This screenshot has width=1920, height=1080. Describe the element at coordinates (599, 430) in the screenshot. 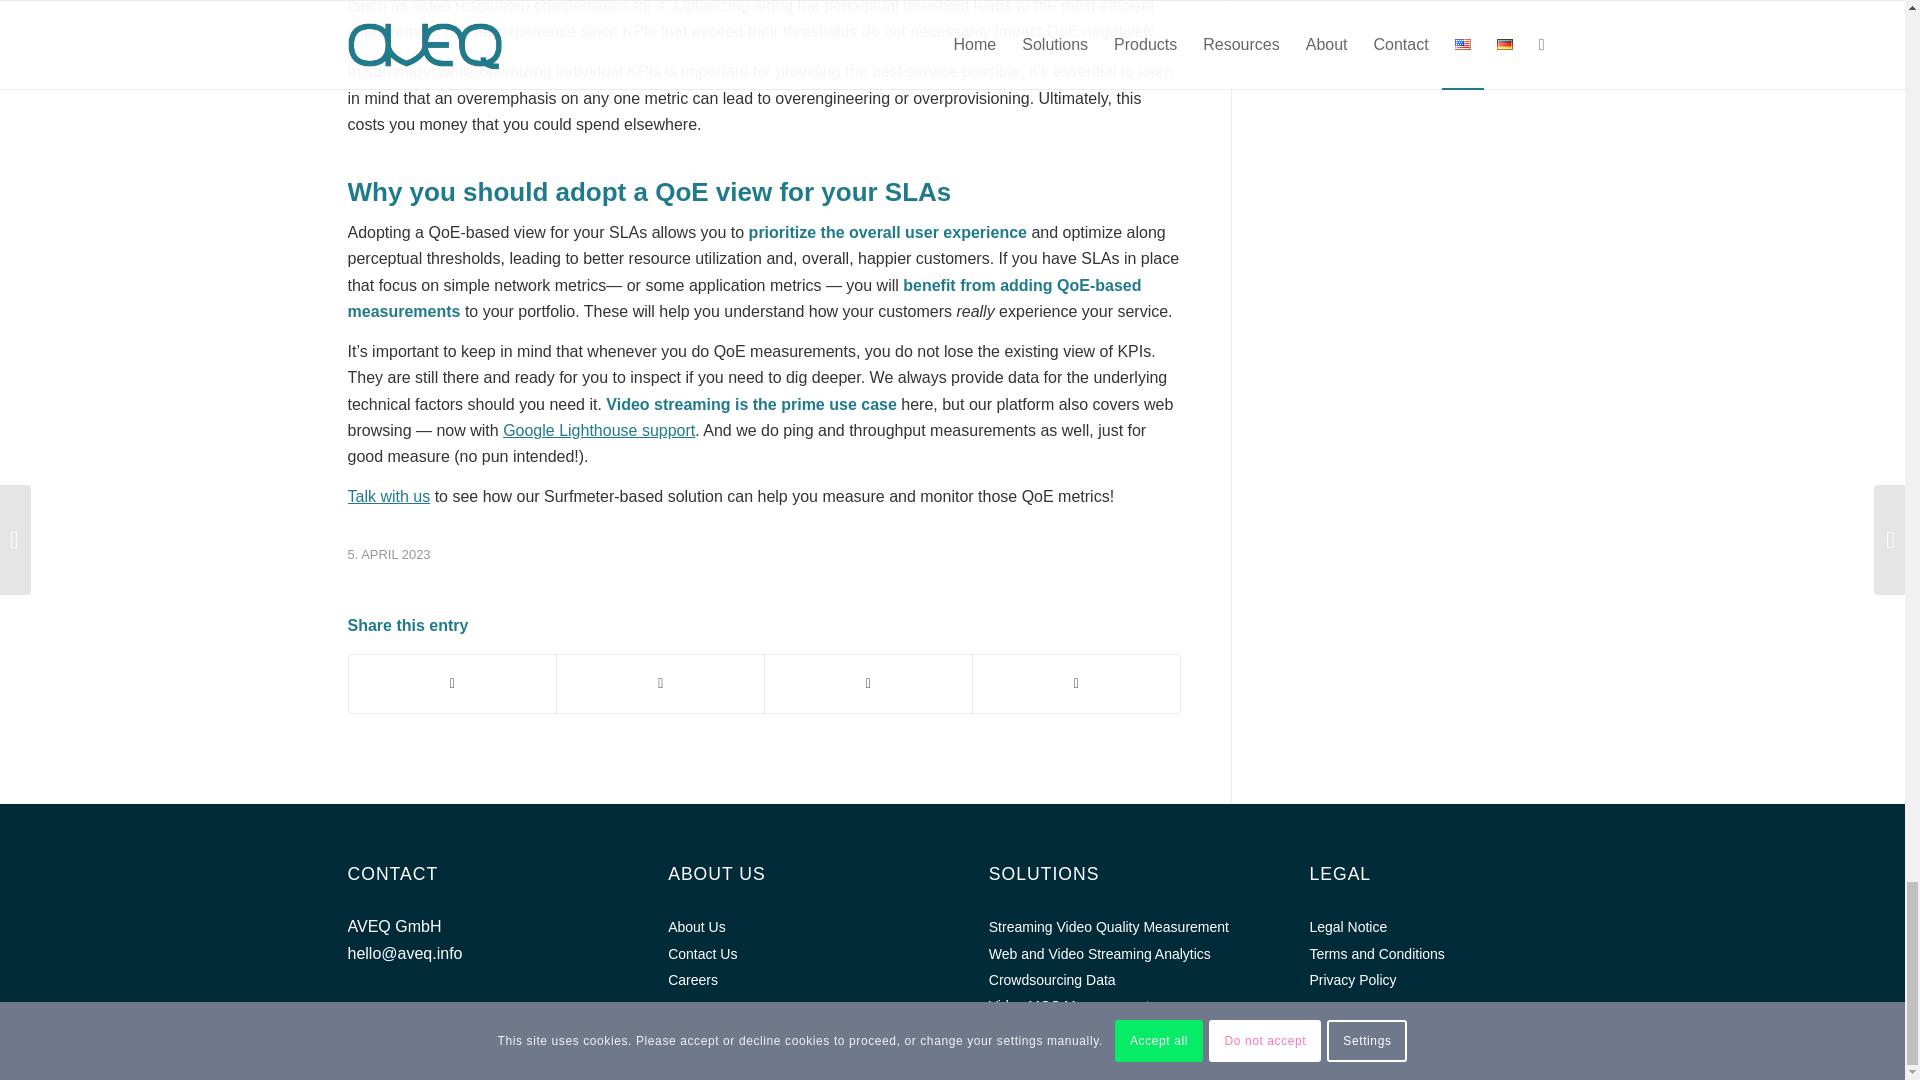

I see `Google Lighthouse support` at that location.